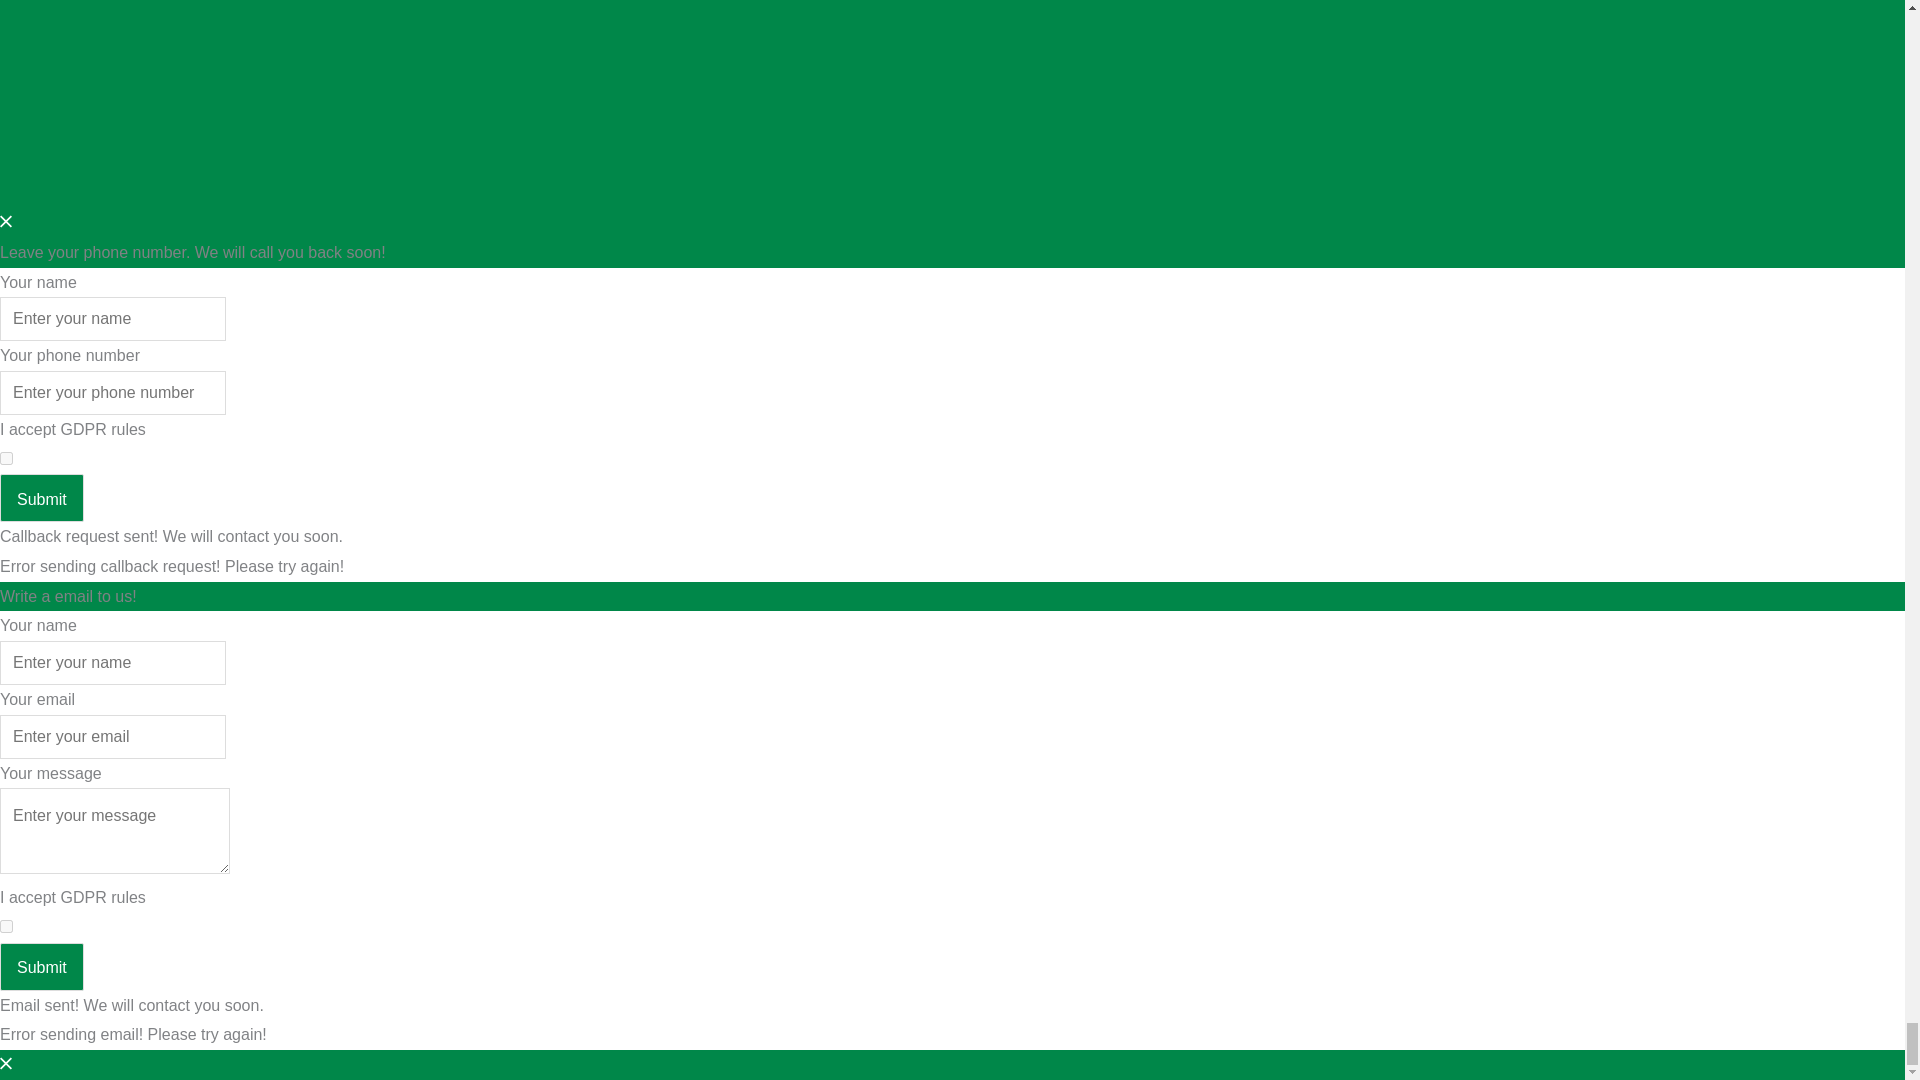 The width and height of the screenshot is (1920, 1080). Describe the element at coordinates (6, 458) in the screenshot. I see `1` at that location.